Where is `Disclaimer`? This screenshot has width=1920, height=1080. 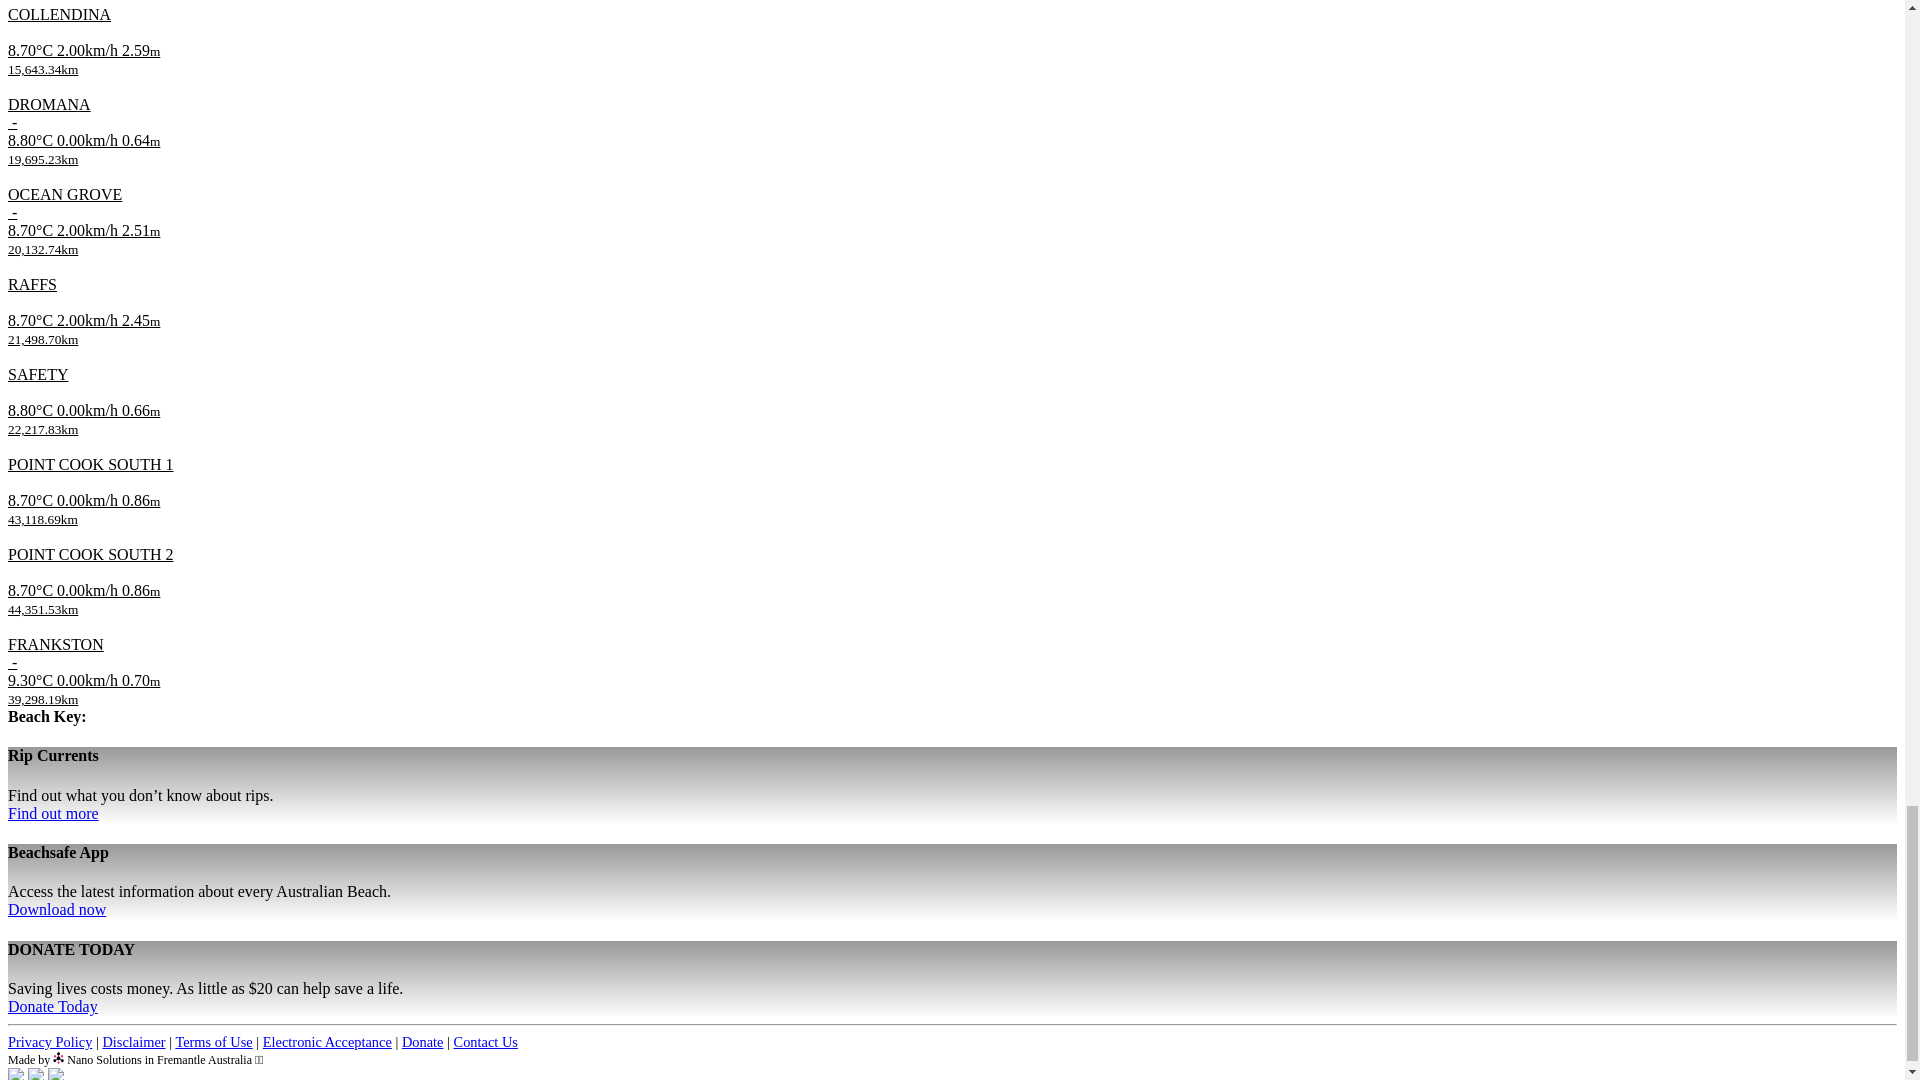
Disclaimer is located at coordinates (133, 1041).